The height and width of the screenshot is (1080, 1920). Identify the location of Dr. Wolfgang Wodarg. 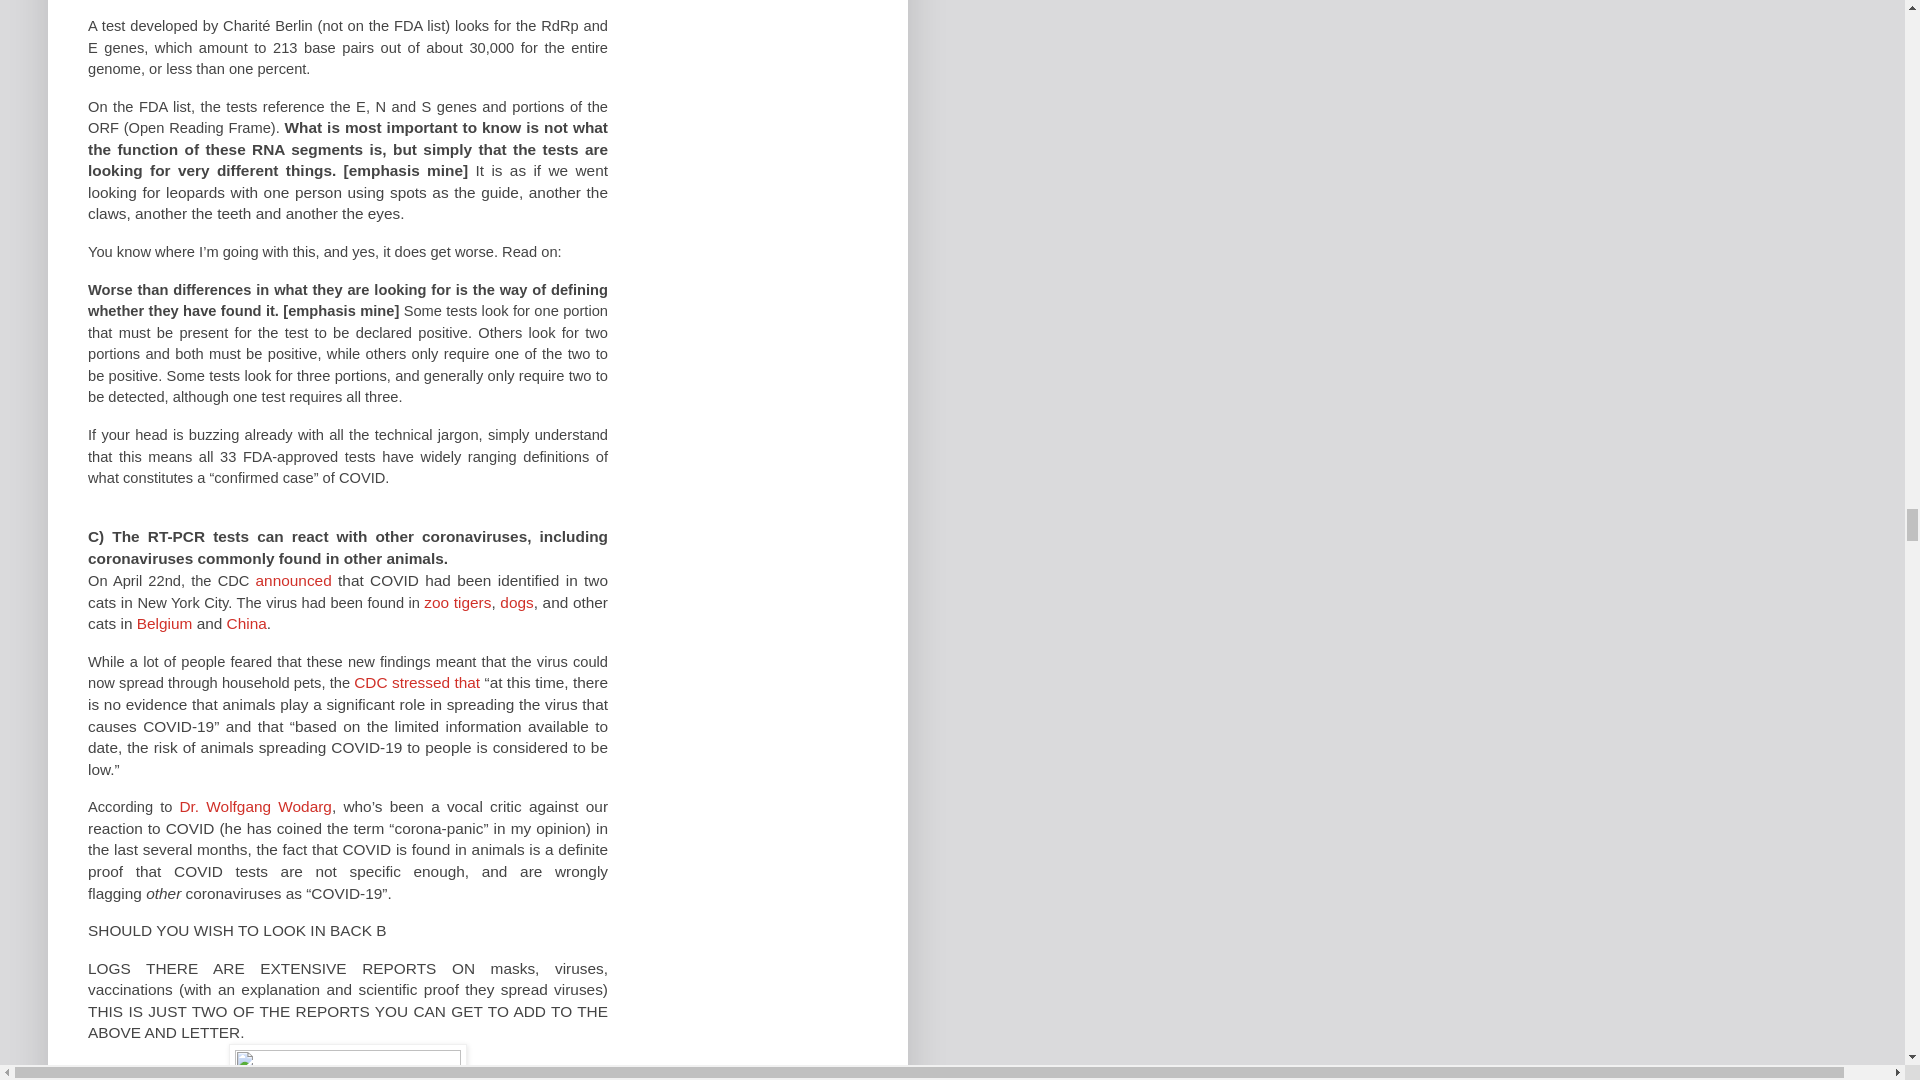
(254, 806).